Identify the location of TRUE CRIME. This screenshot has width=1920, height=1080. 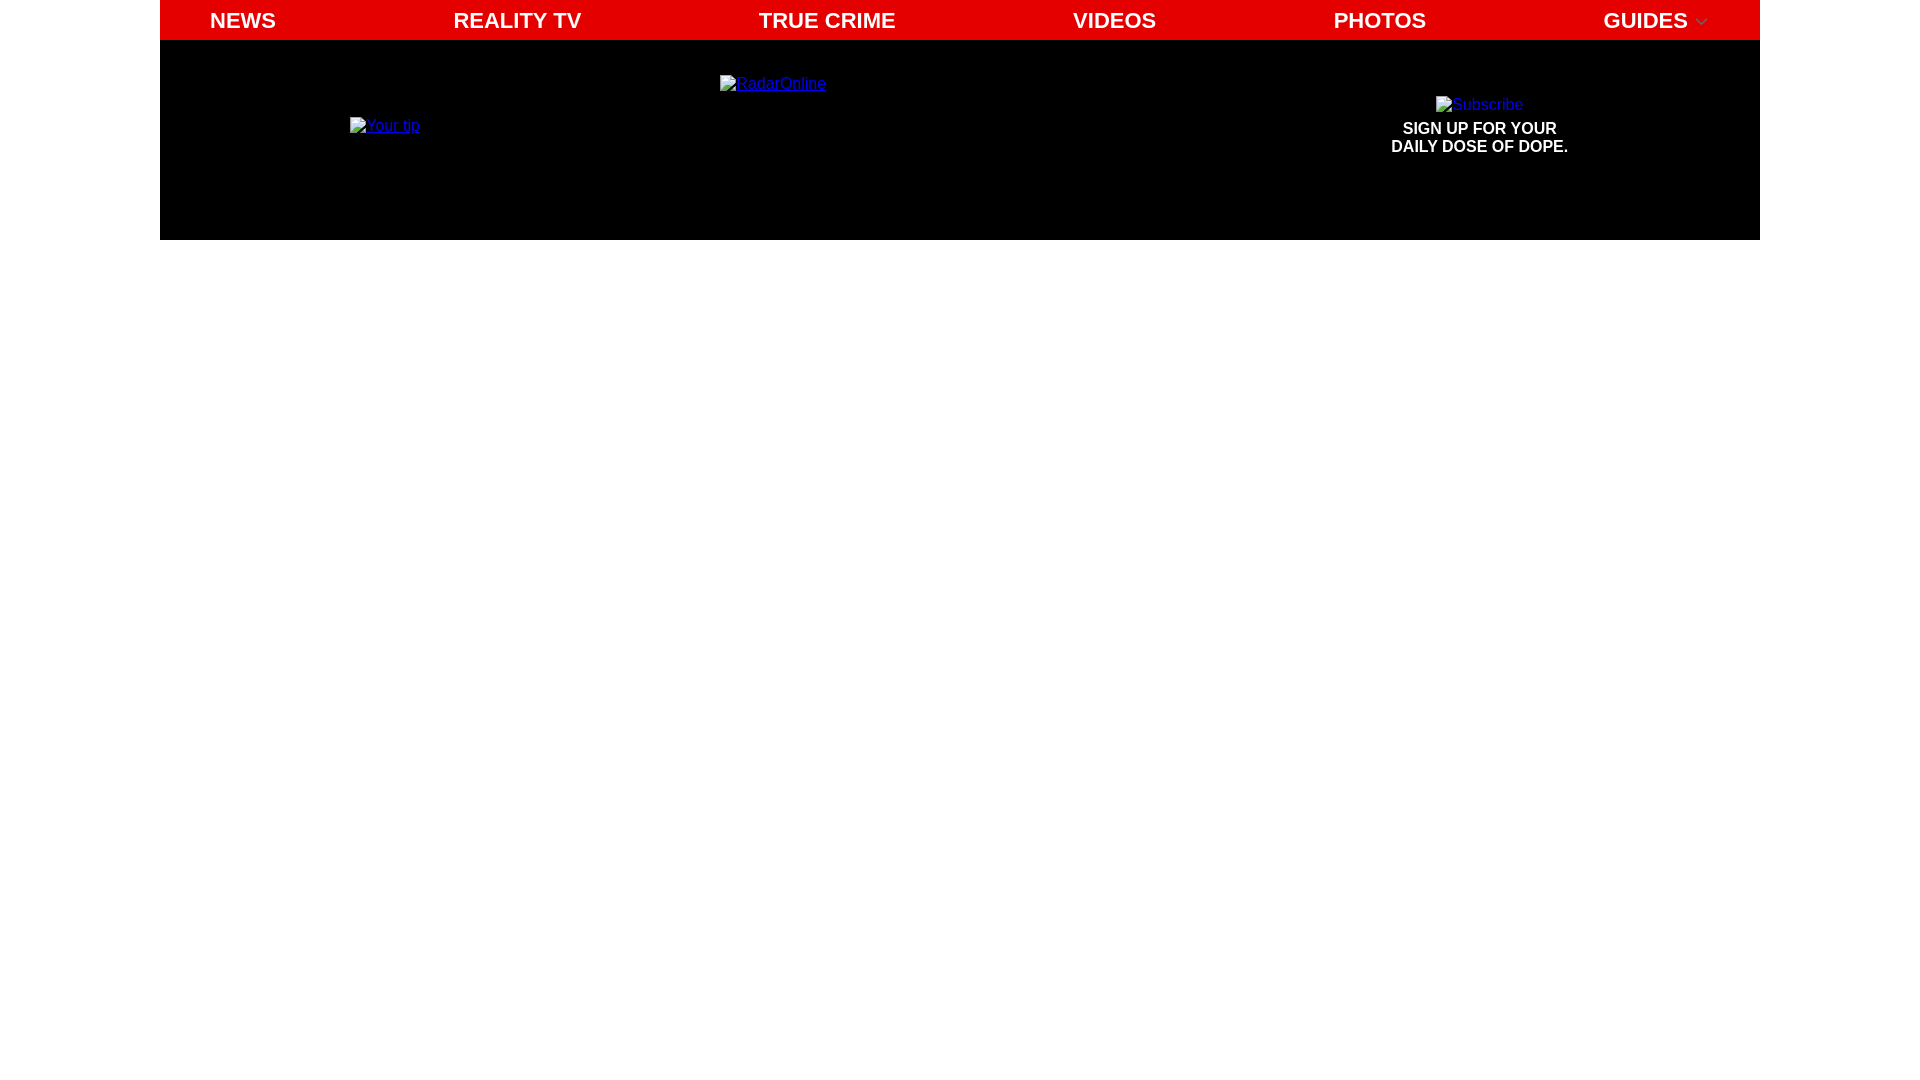
(1480, 126).